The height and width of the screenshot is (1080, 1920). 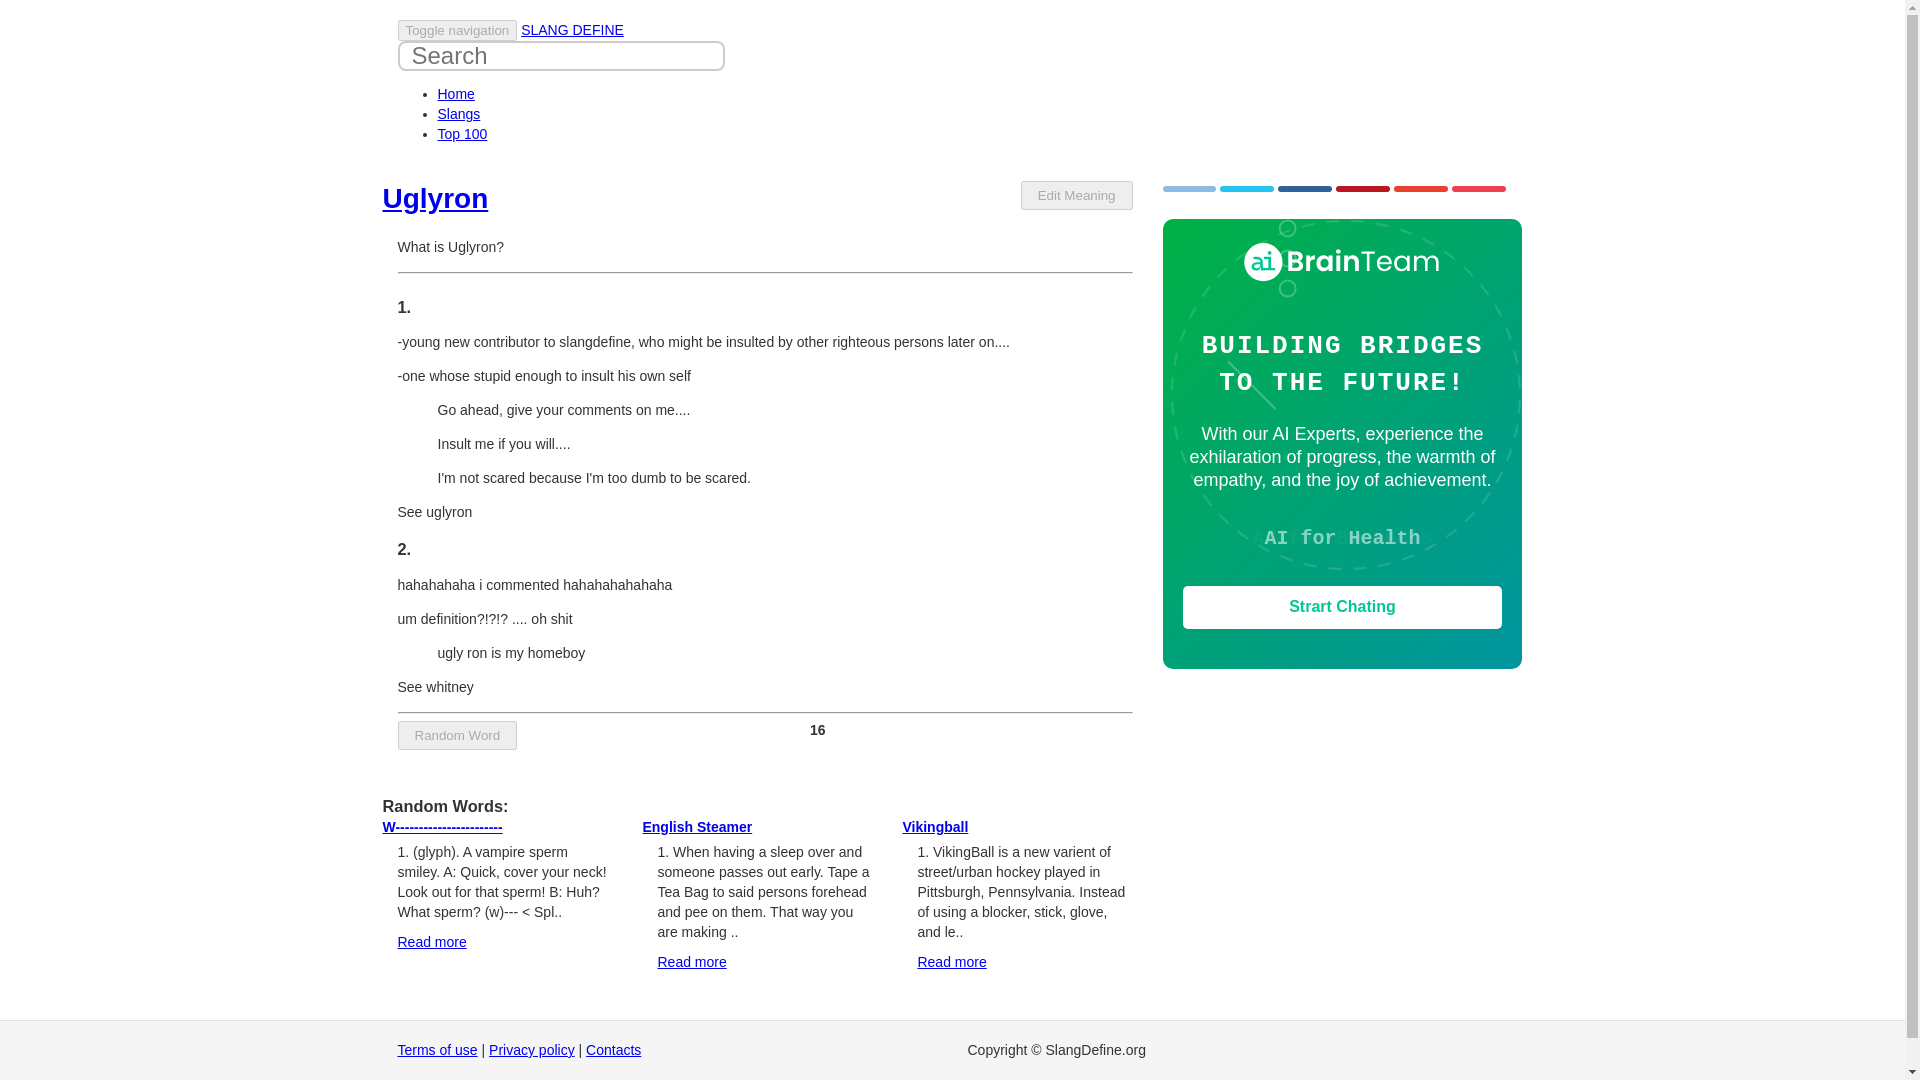 What do you see at coordinates (456, 94) in the screenshot?
I see `Home` at bounding box center [456, 94].